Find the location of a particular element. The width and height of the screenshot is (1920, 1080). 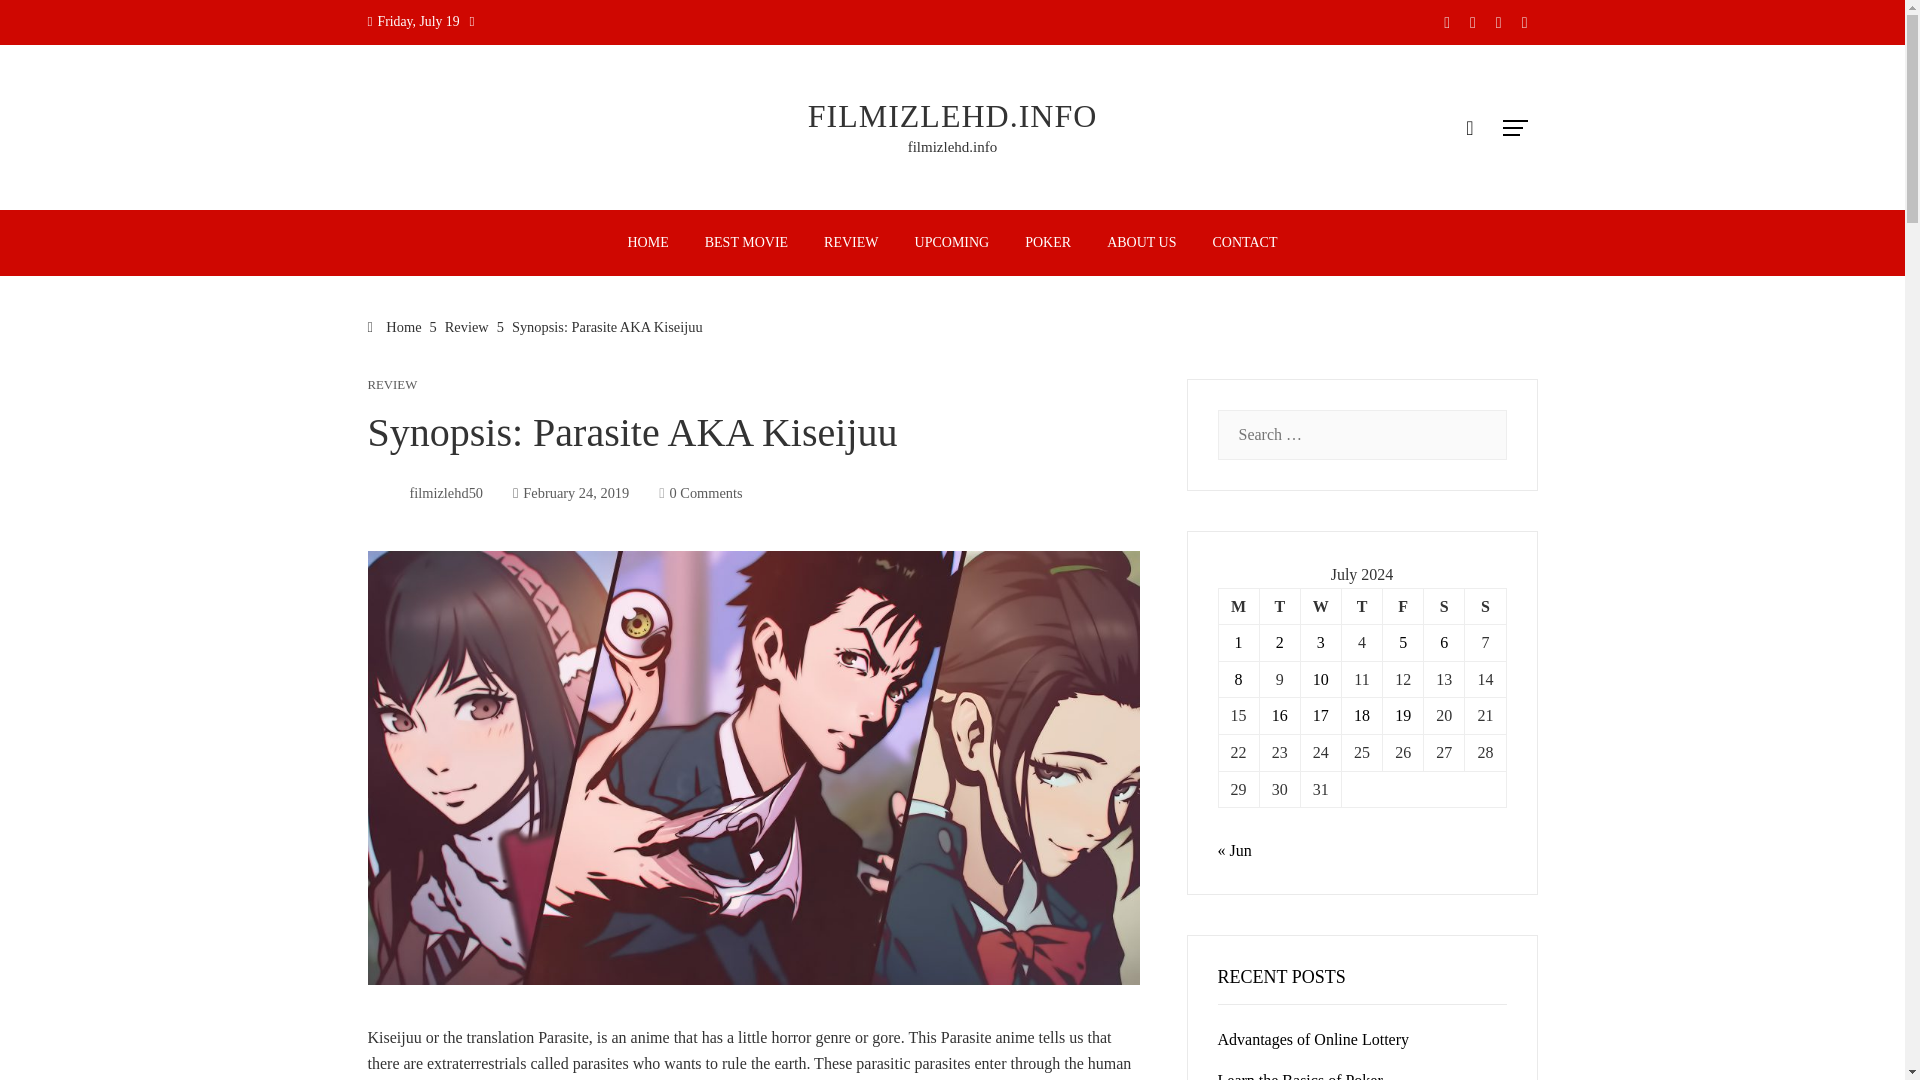

10 is located at coordinates (1320, 678).